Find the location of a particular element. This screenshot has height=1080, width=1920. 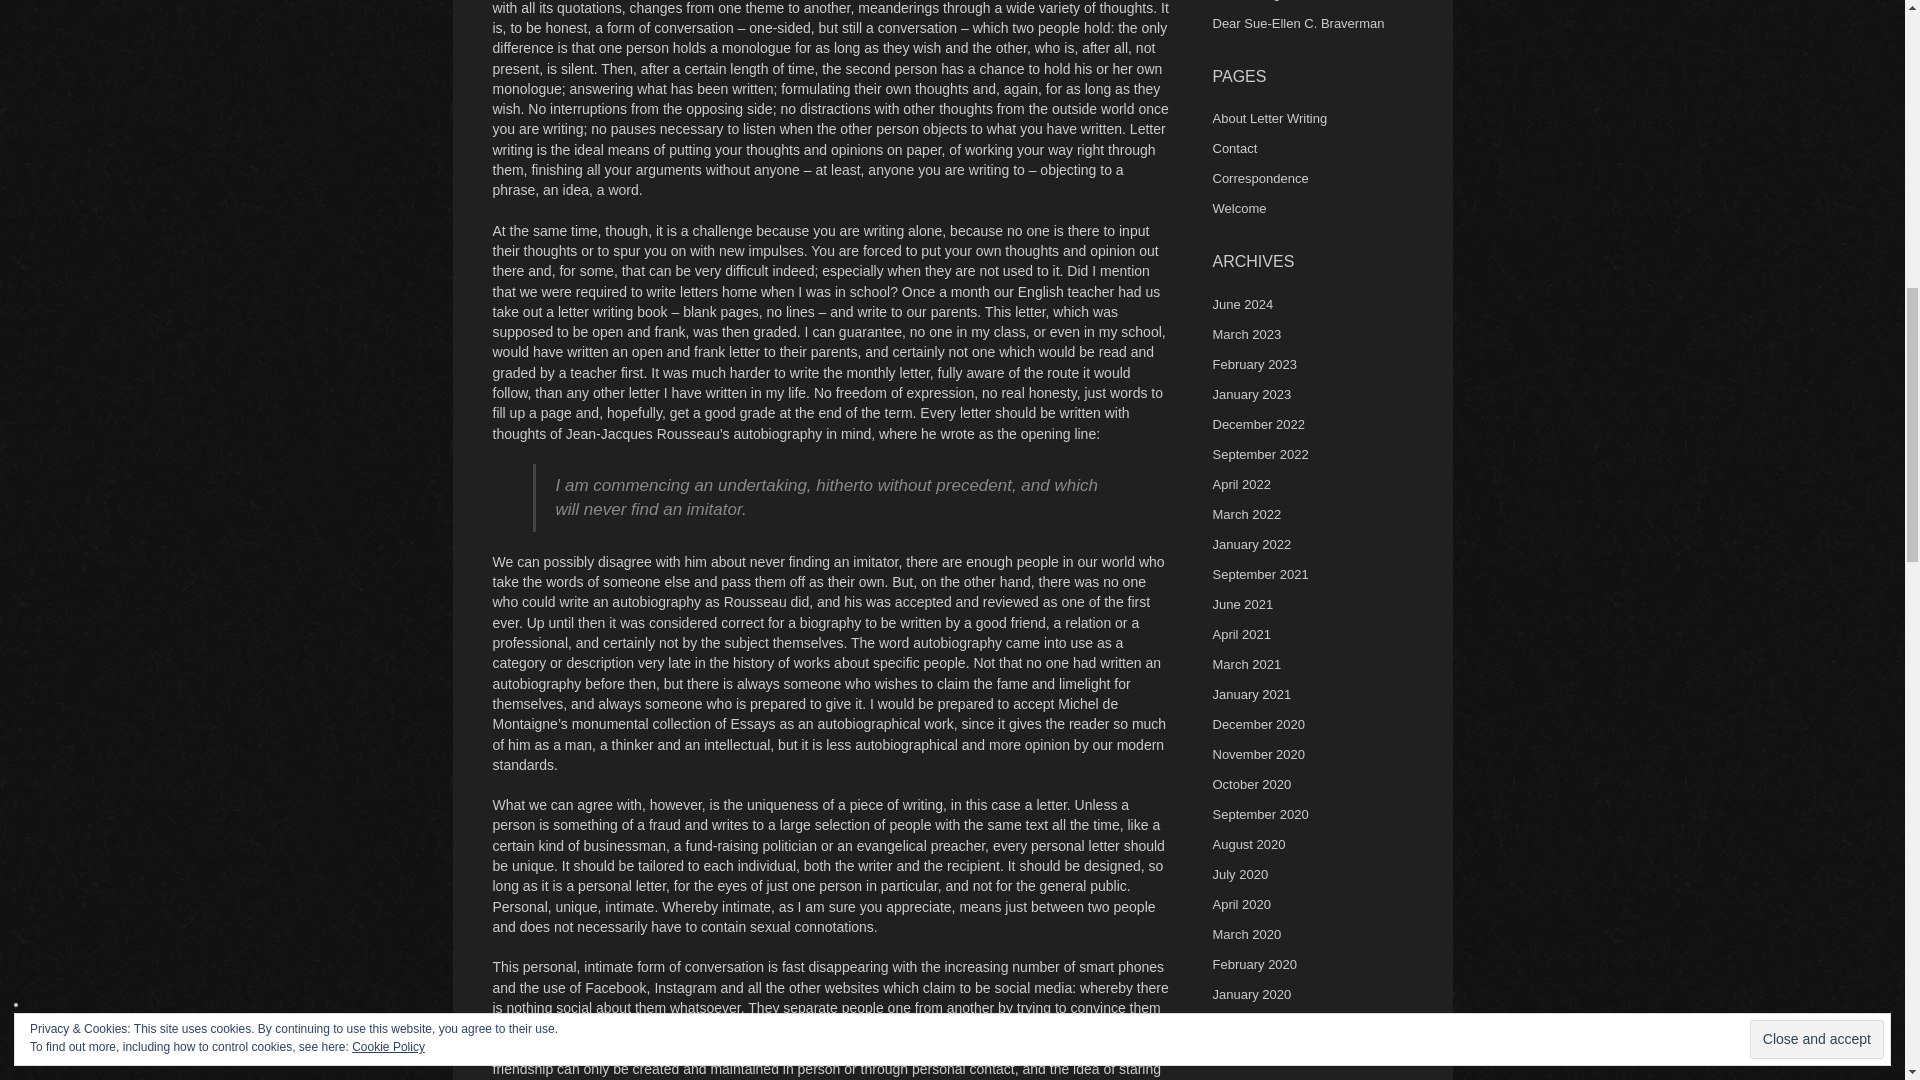

January 2023 is located at coordinates (1250, 394).